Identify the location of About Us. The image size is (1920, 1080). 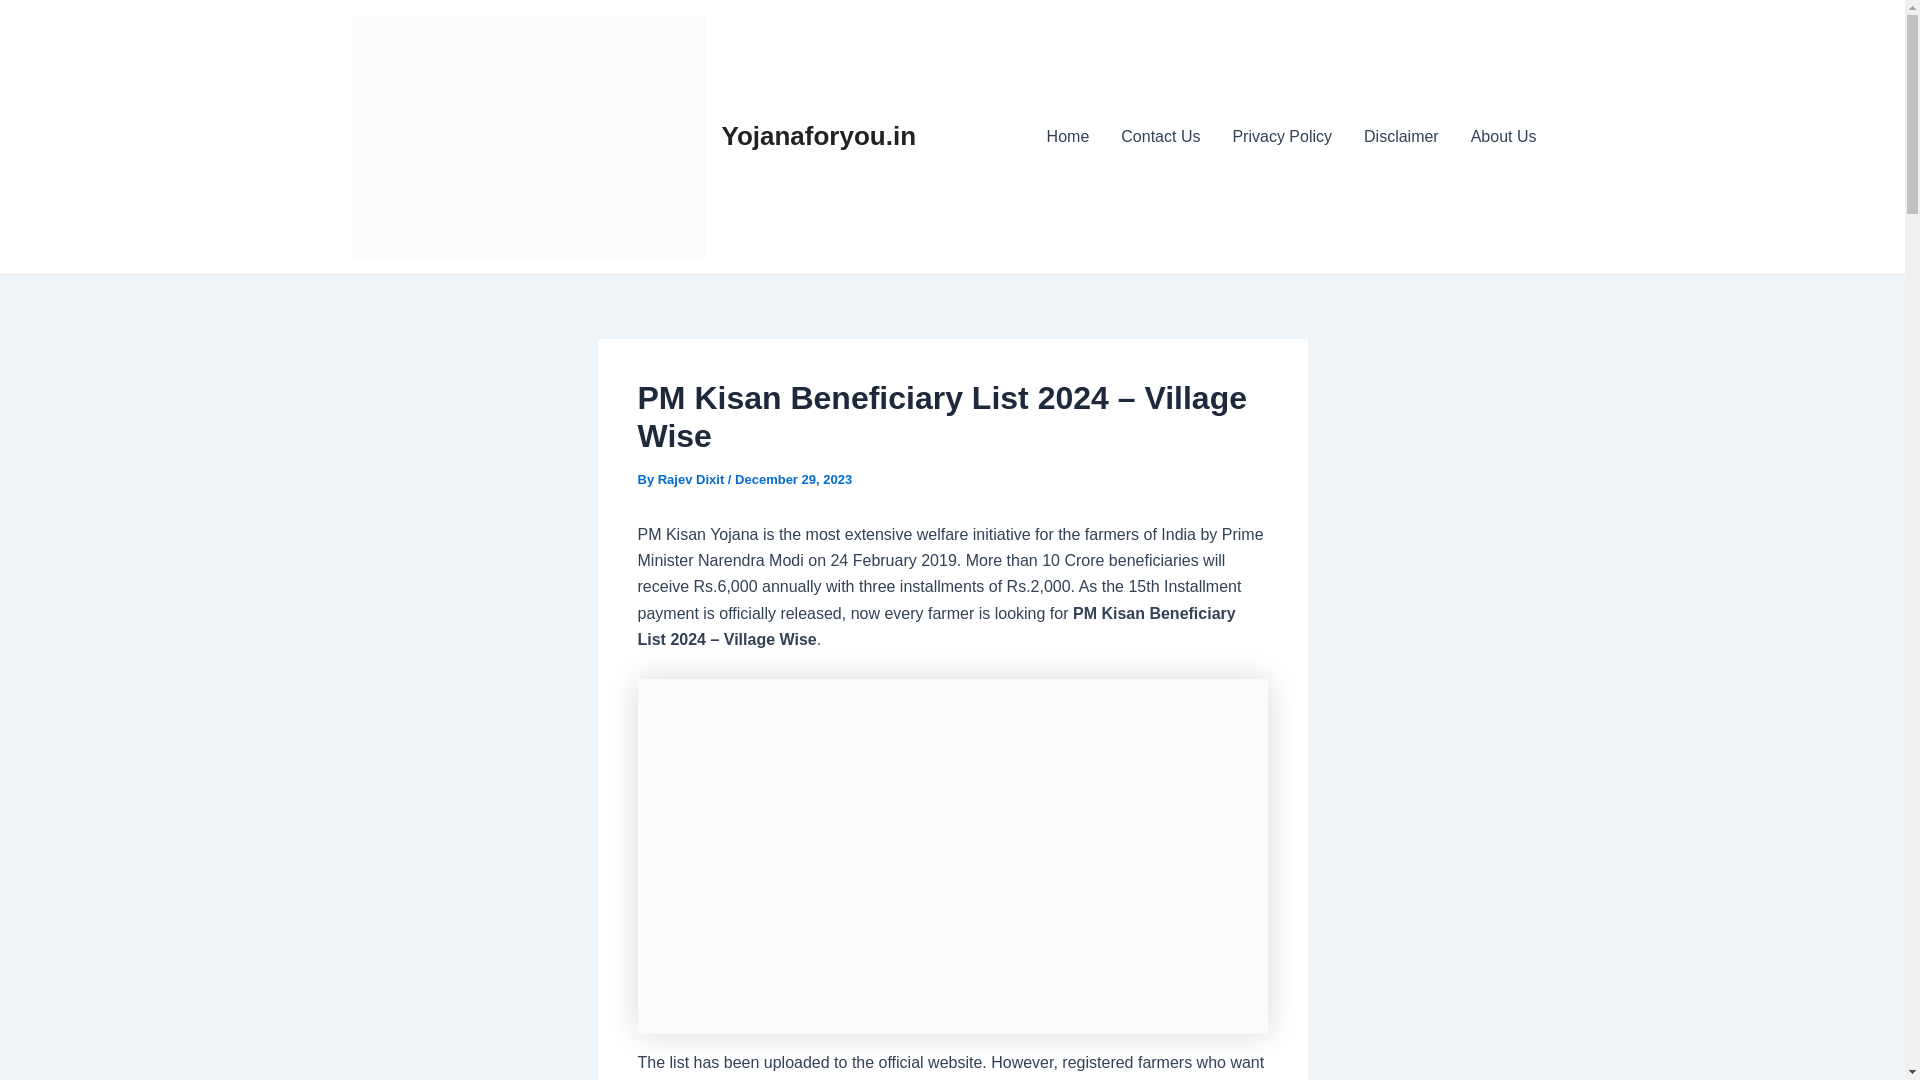
(1504, 137).